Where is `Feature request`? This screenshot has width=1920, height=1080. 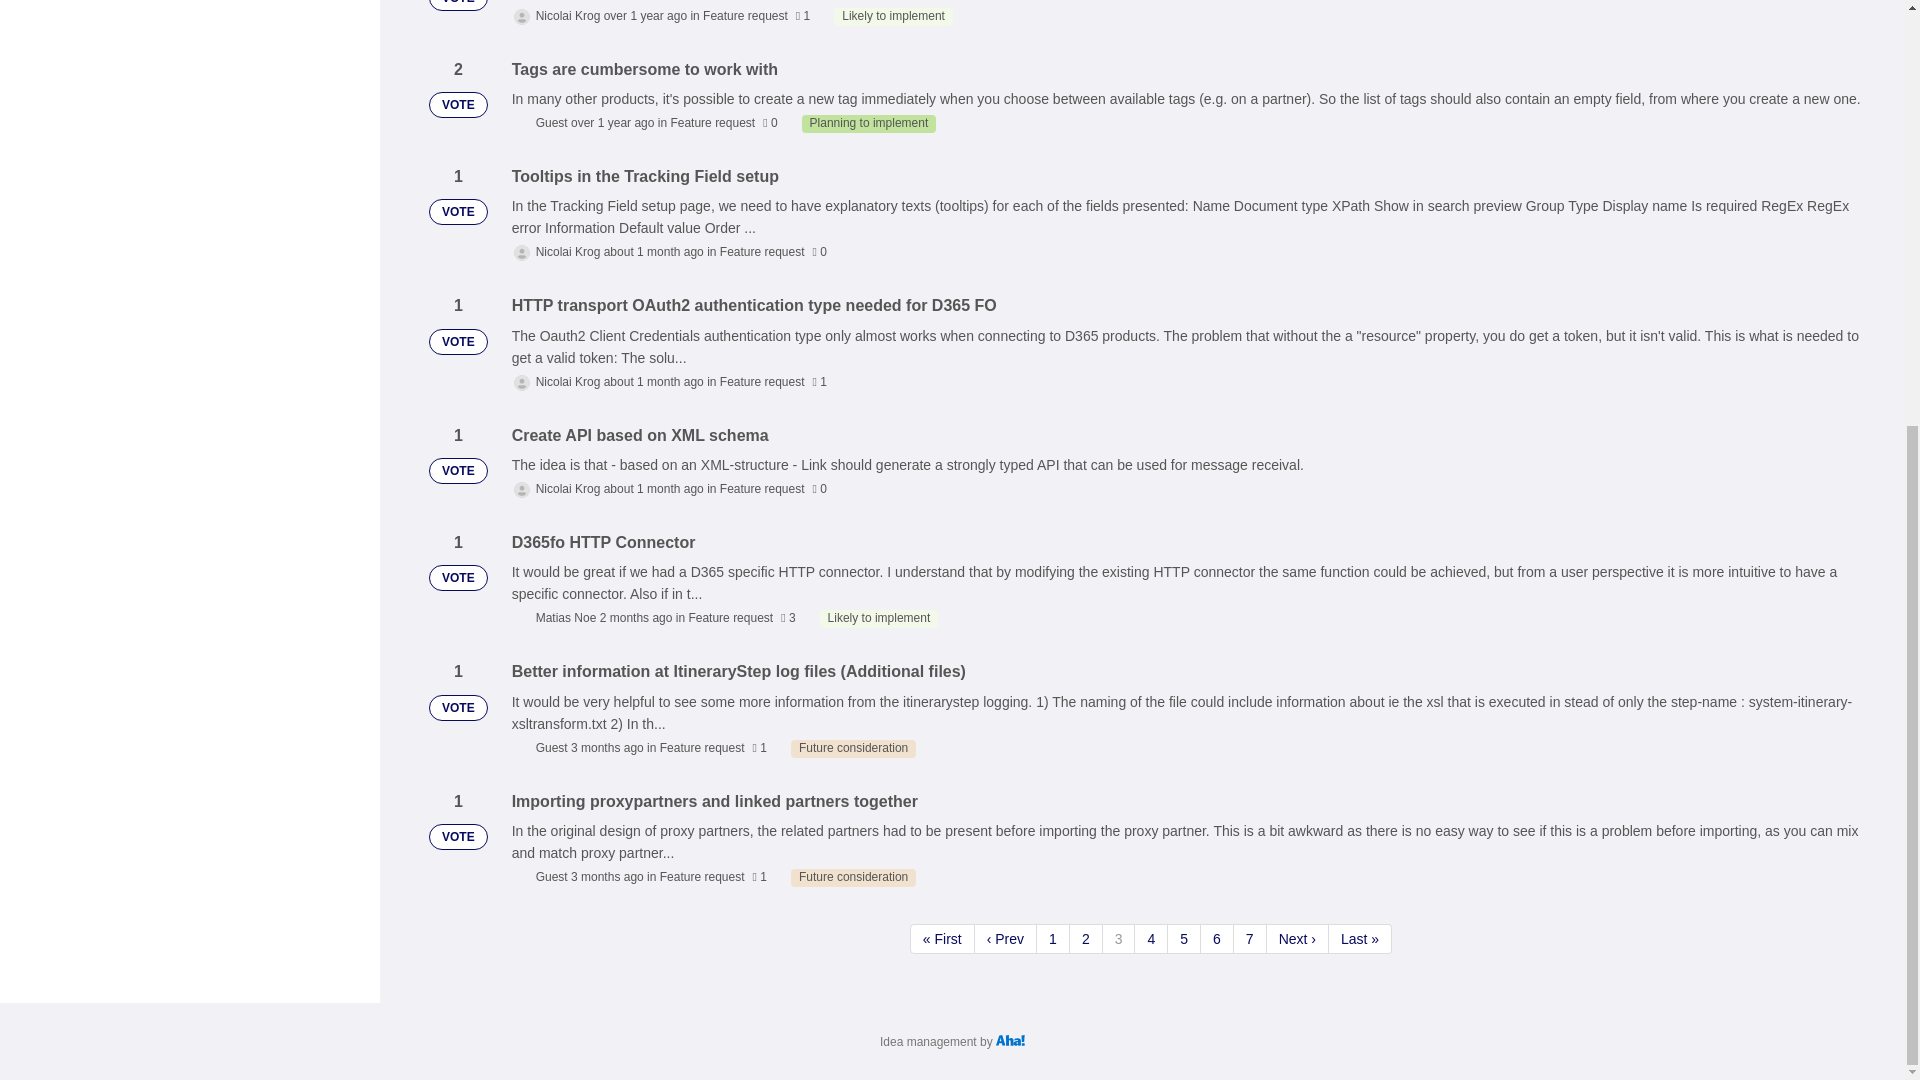
Feature request is located at coordinates (762, 252).